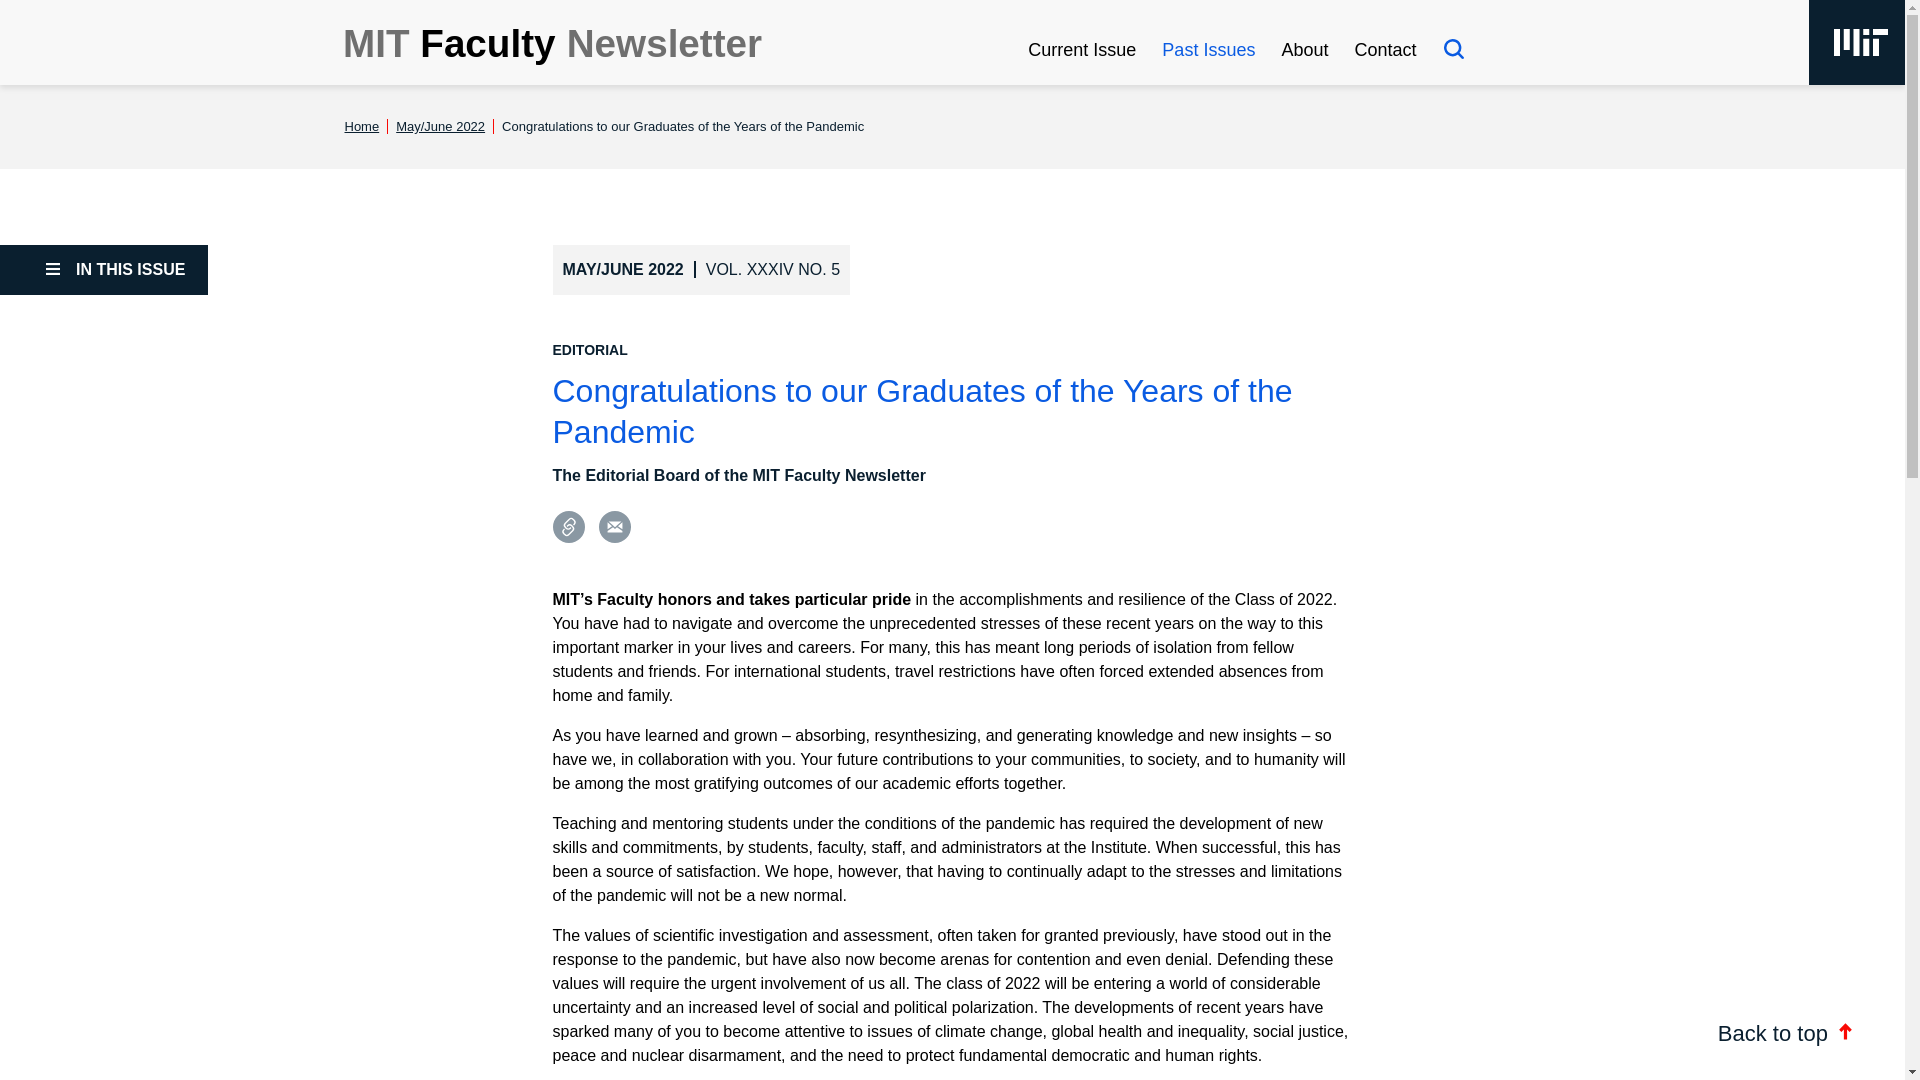 The height and width of the screenshot is (1080, 1920). Describe the element at coordinates (1304, 49) in the screenshot. I see `About` at that location.